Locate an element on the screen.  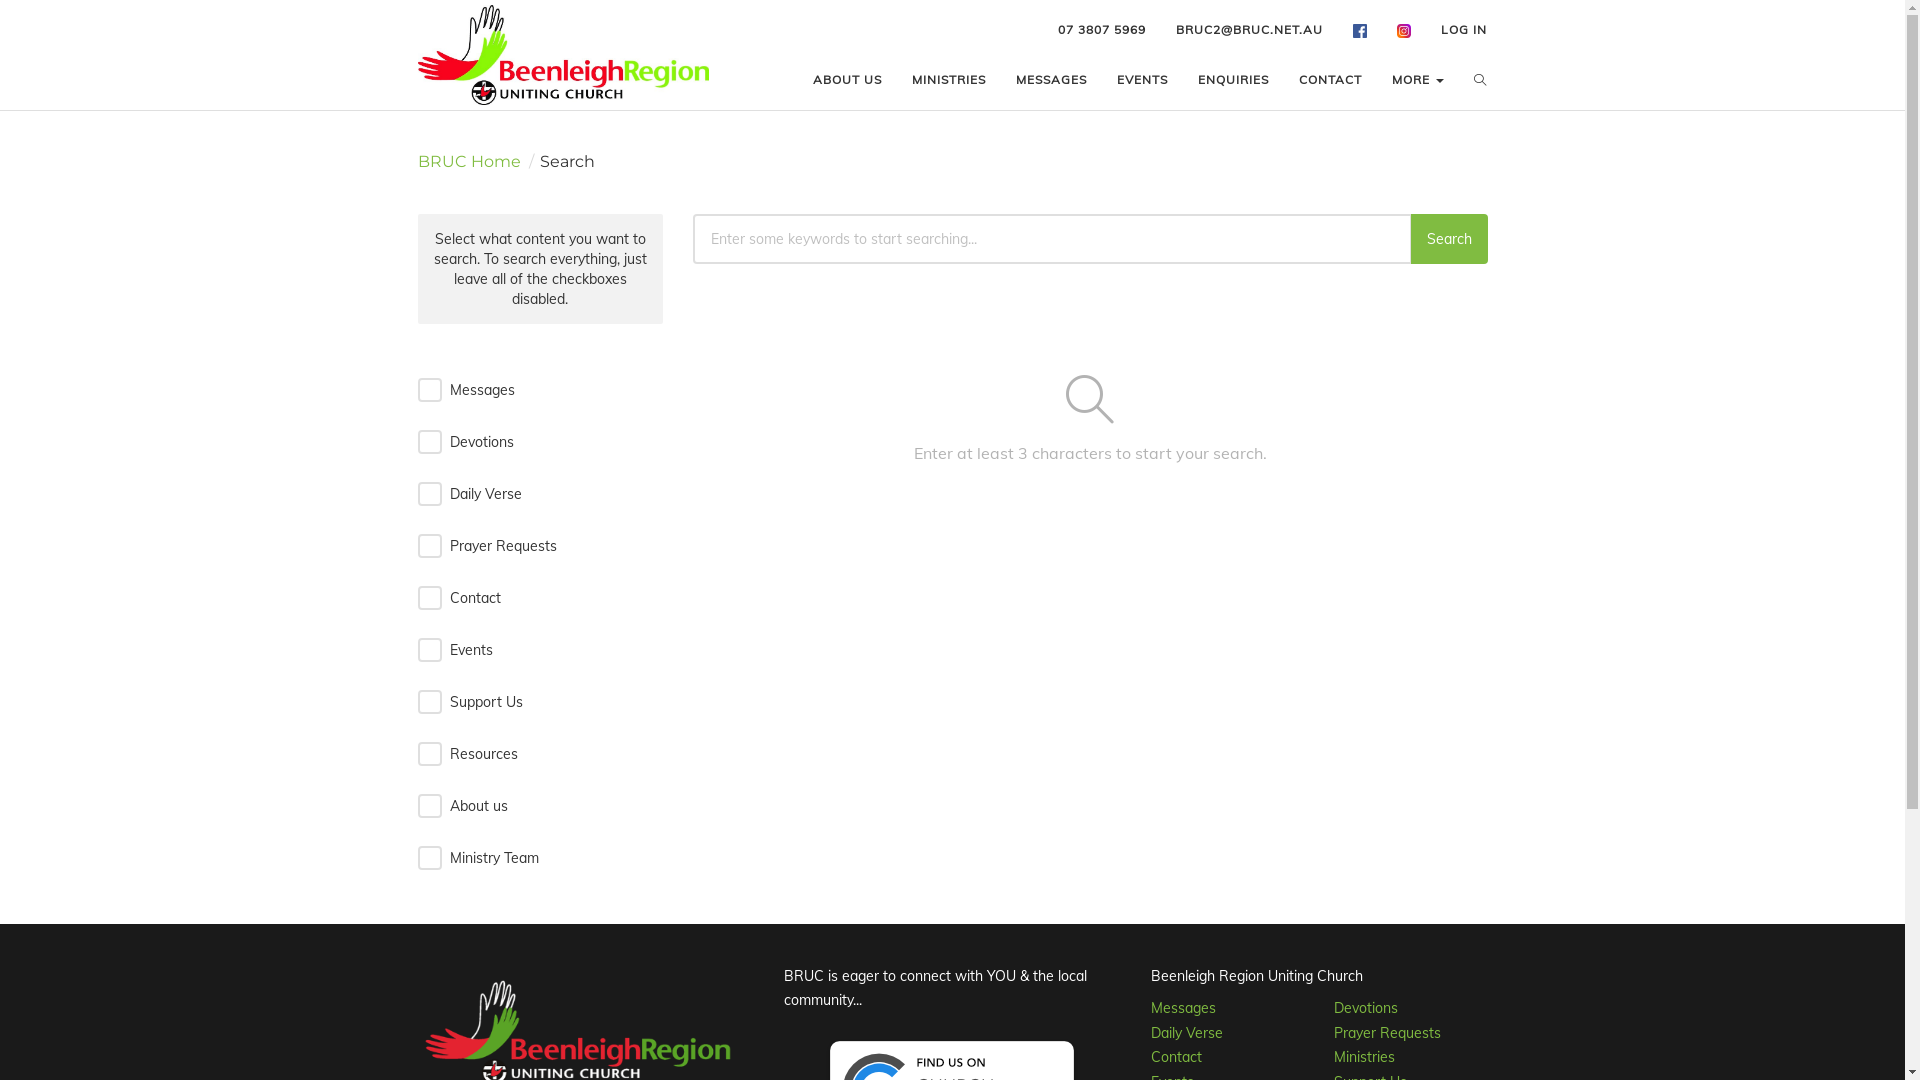
Search is located at coordinates (1448, 239).